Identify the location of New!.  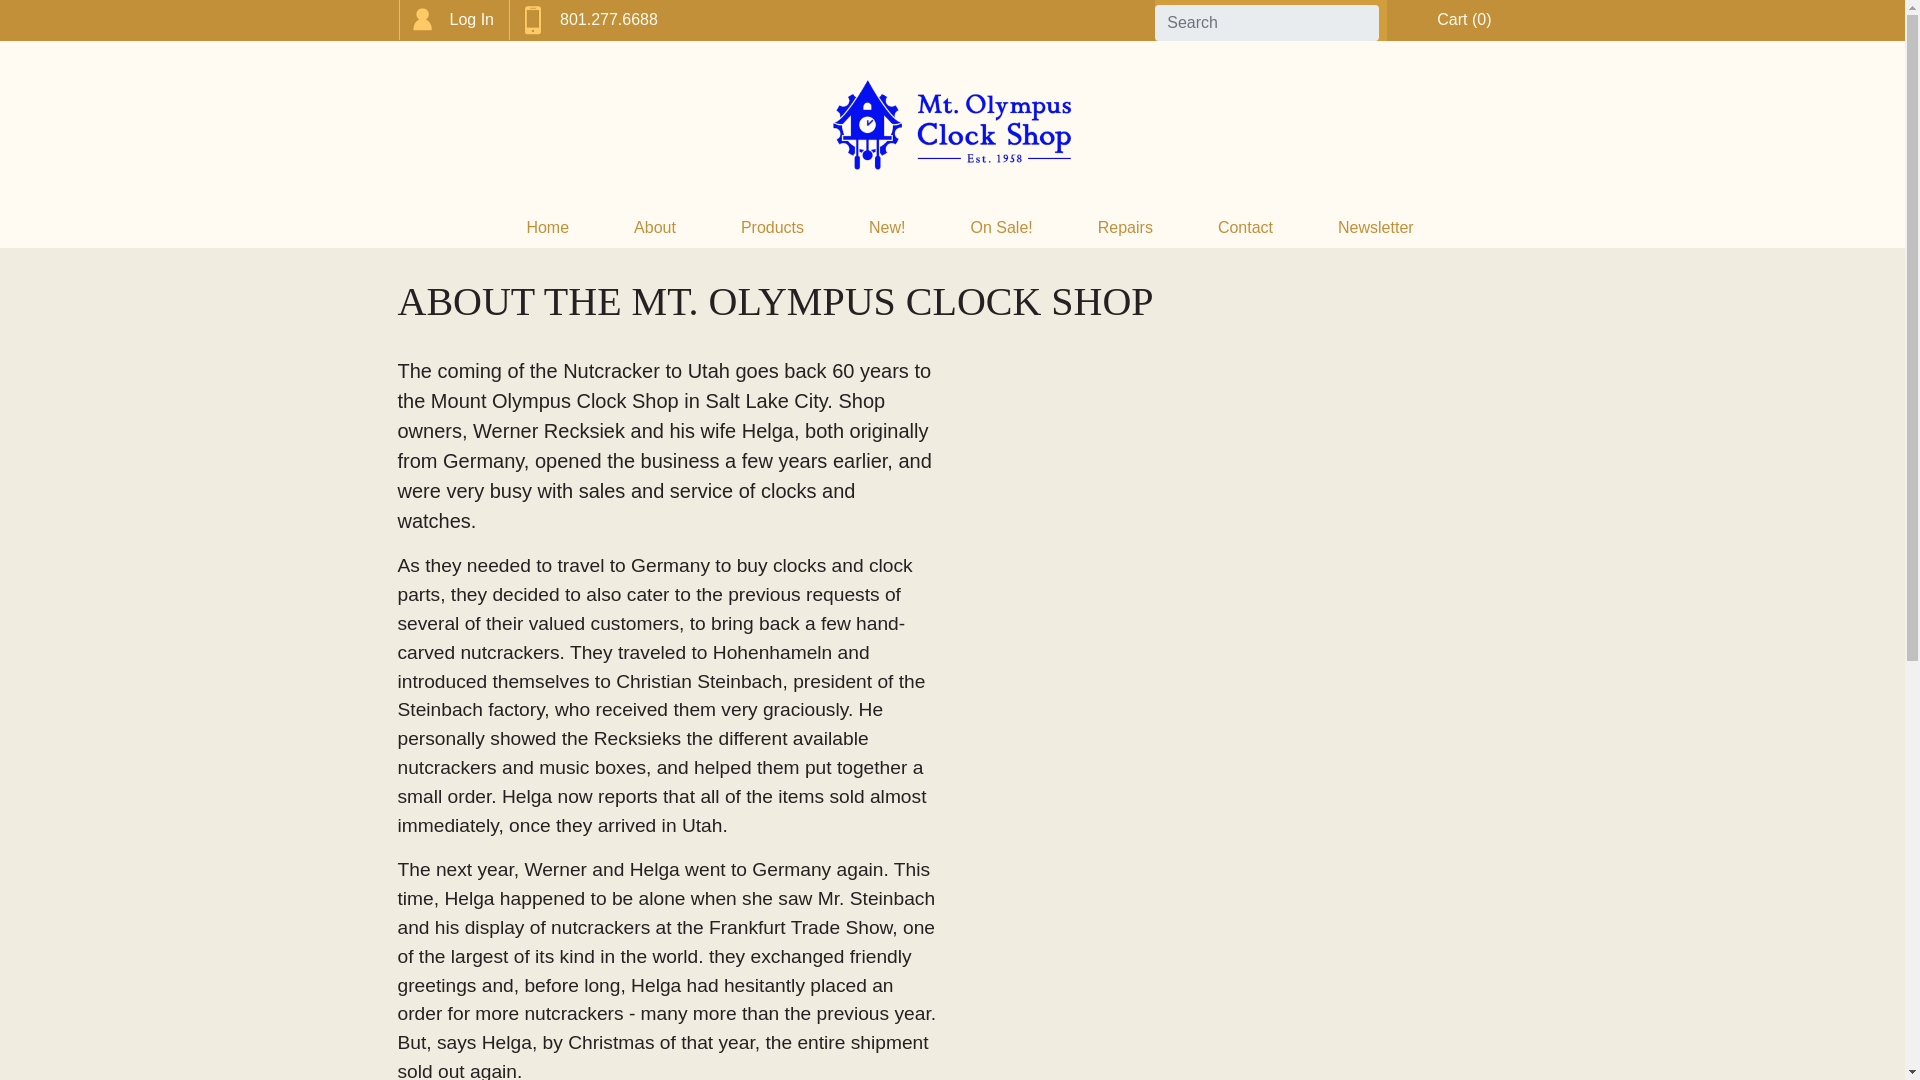
(869, 228).